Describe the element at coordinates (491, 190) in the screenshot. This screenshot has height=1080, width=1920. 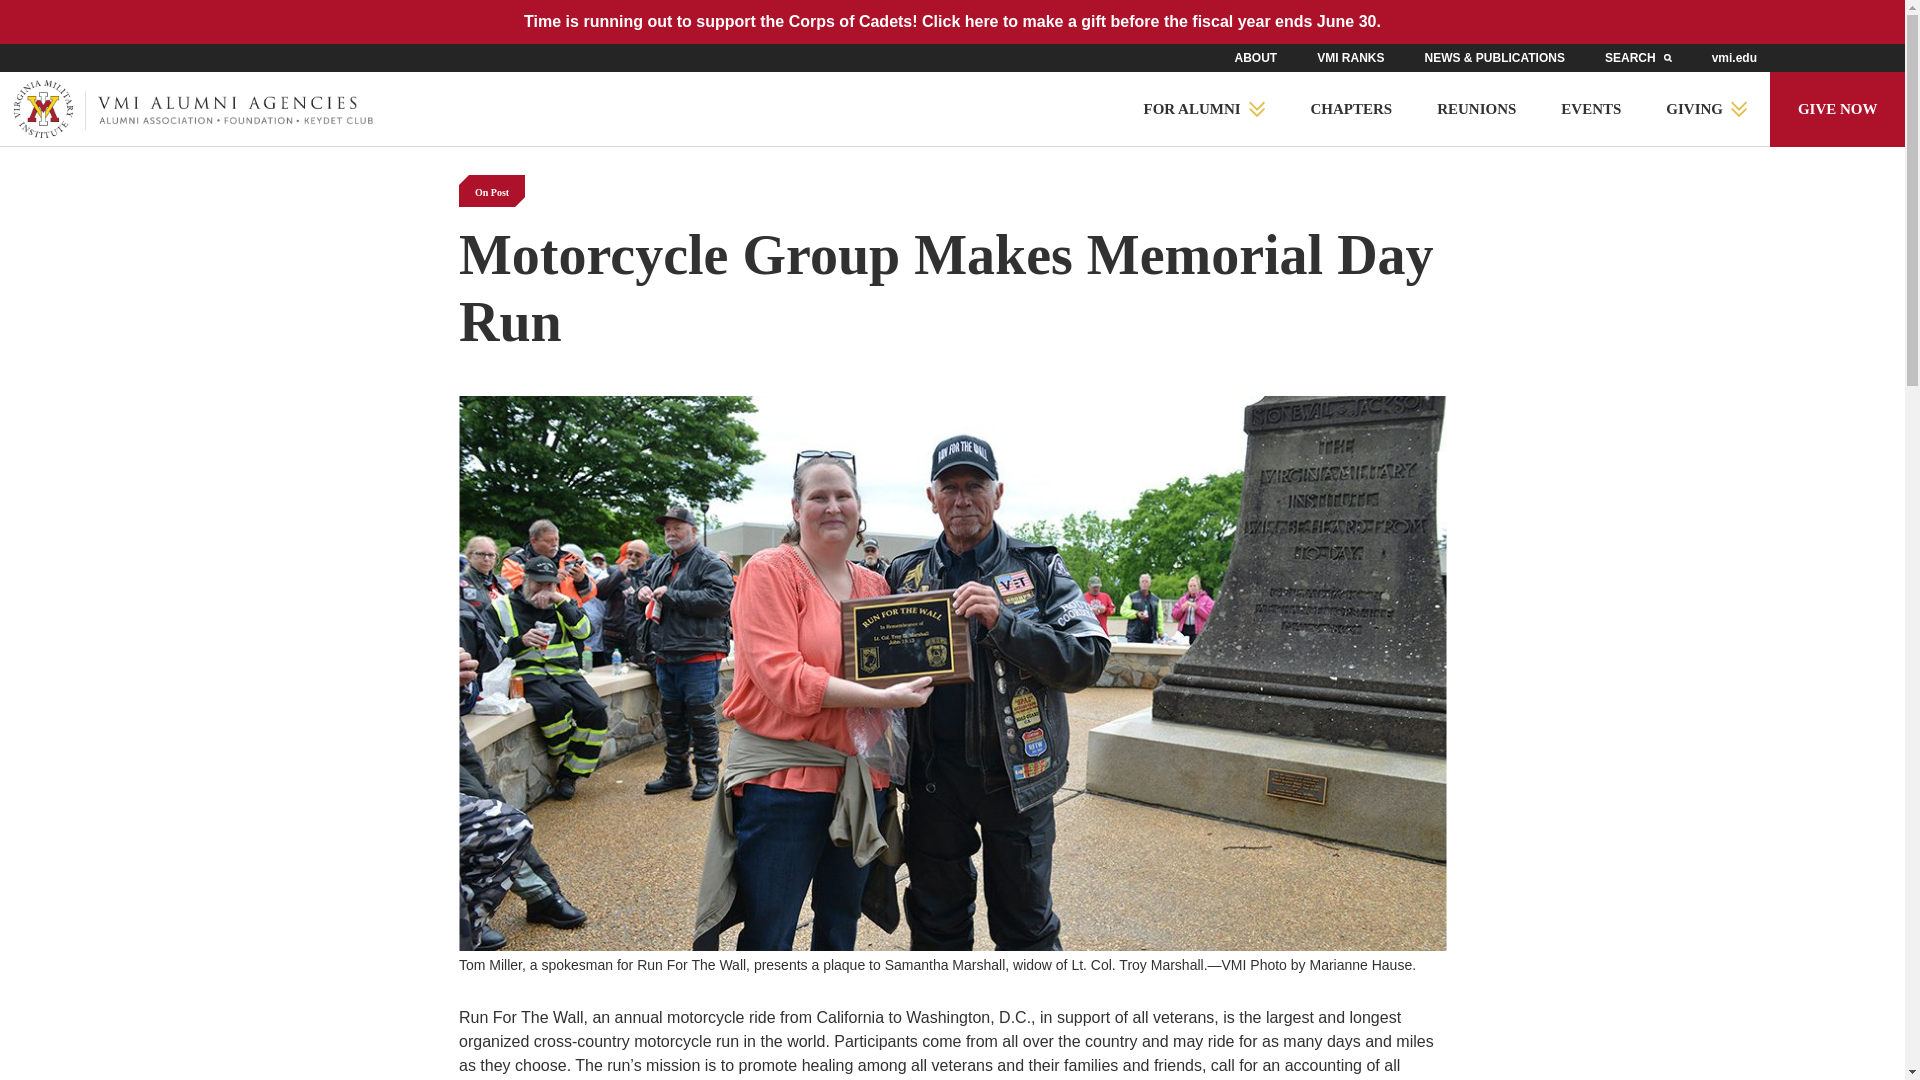
I see `On Post` at that location.